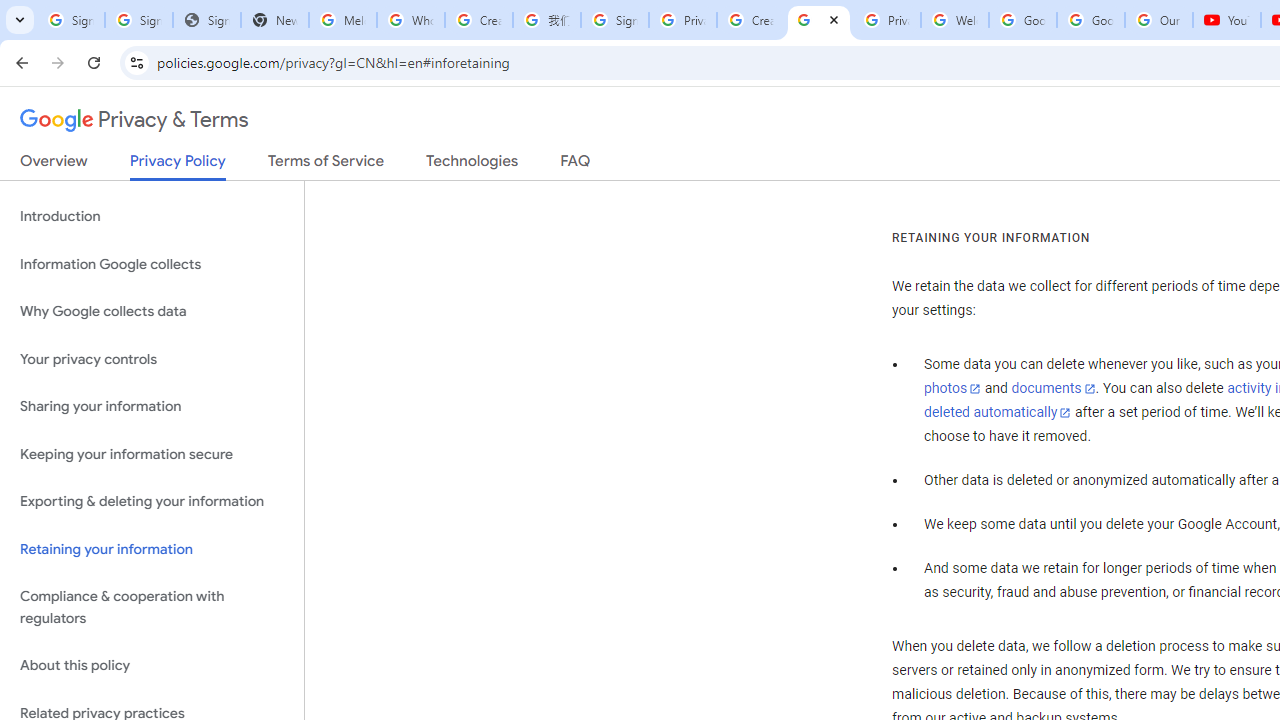 The height and width of the screenshot is (720, 1280). I want to click on Introduction, so click(152, 216).